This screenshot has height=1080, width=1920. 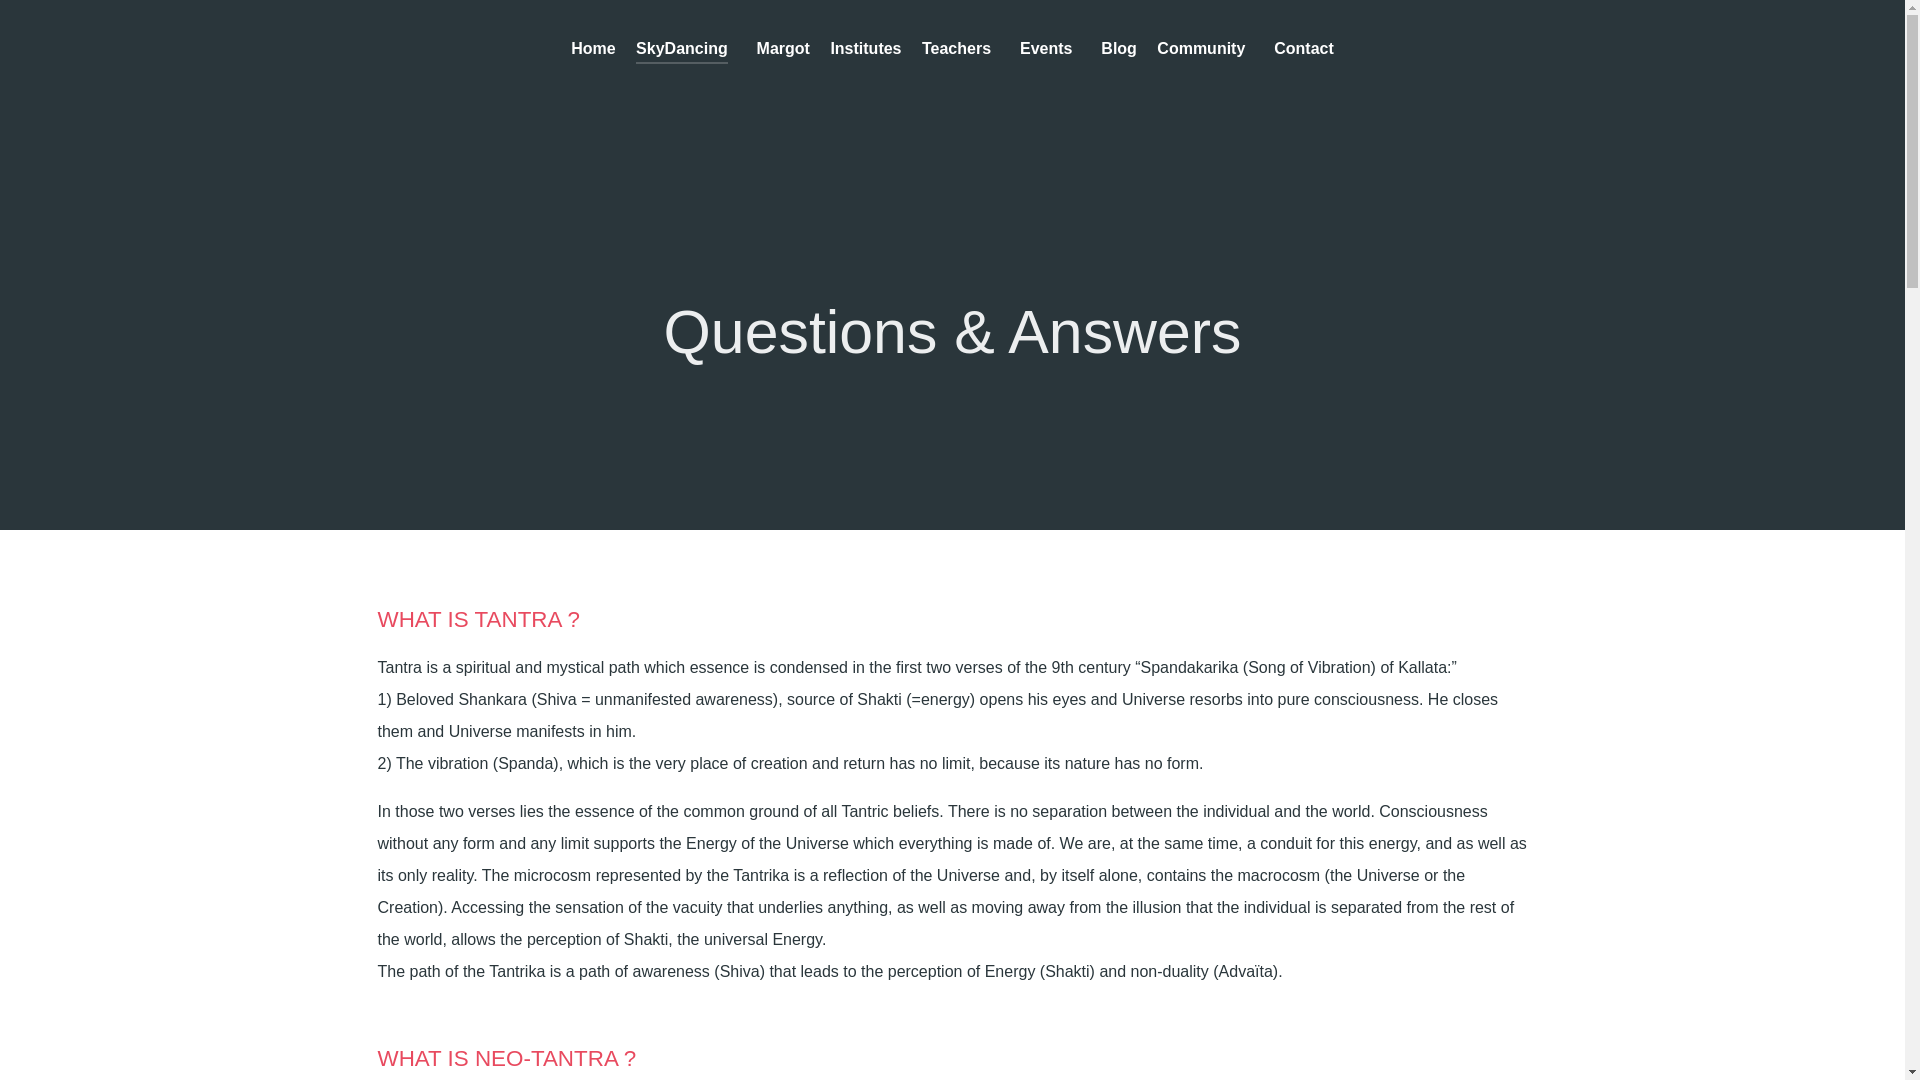 I want to click on Contact, so click(x=1304, y=50).